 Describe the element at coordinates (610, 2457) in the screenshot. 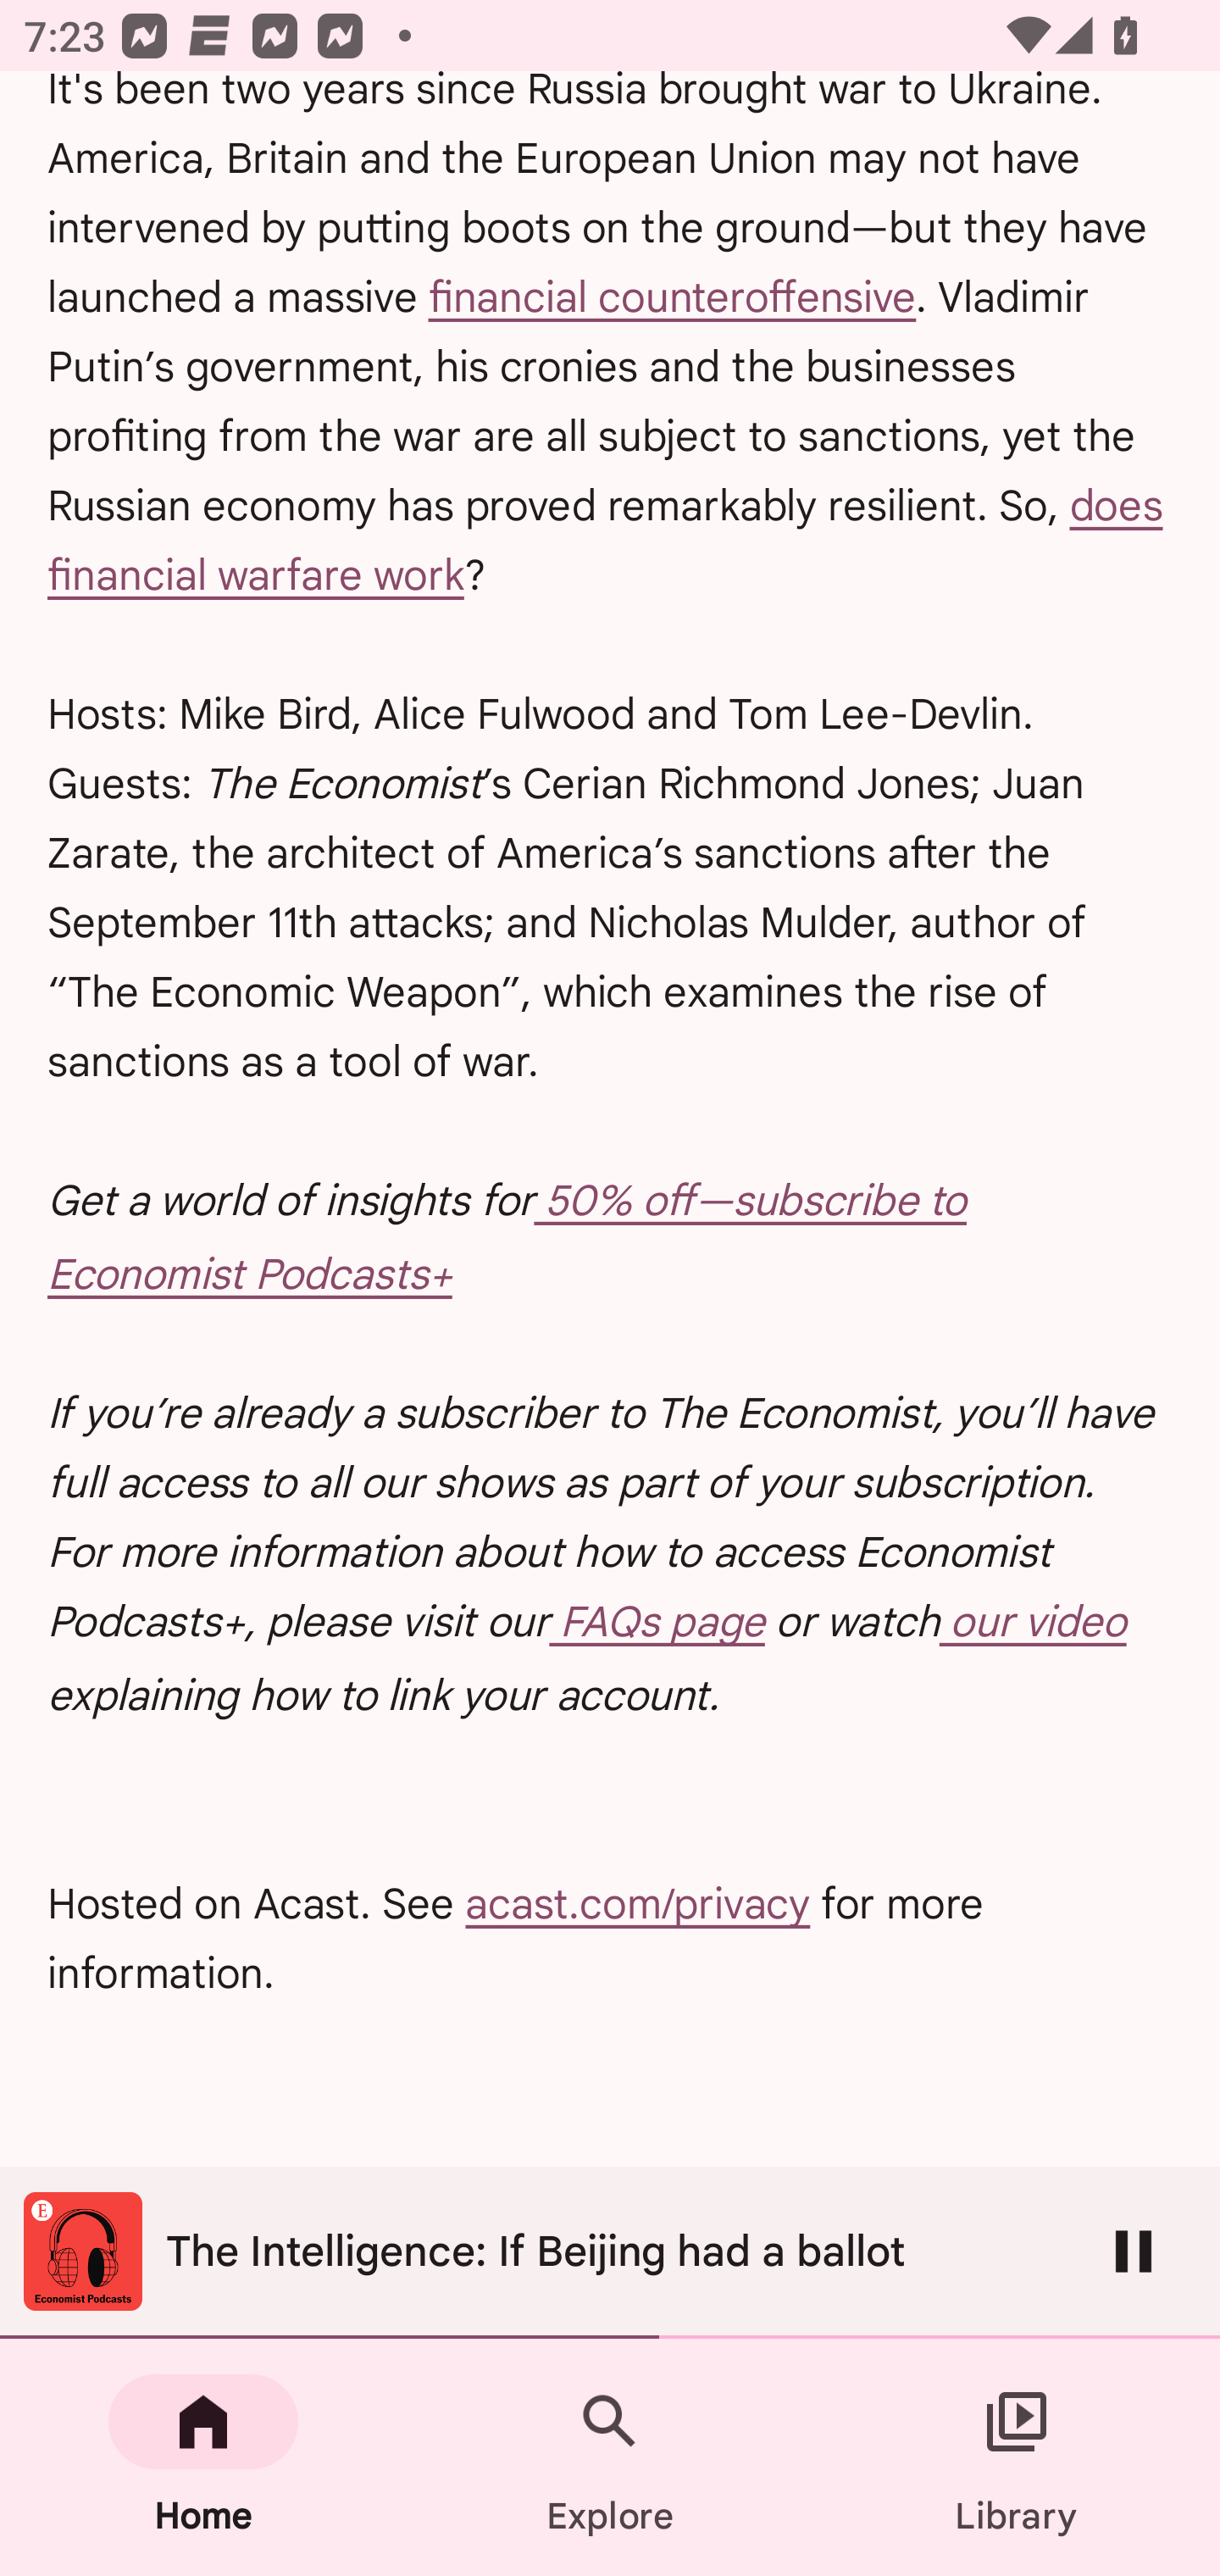

I see `Explore` at that location.